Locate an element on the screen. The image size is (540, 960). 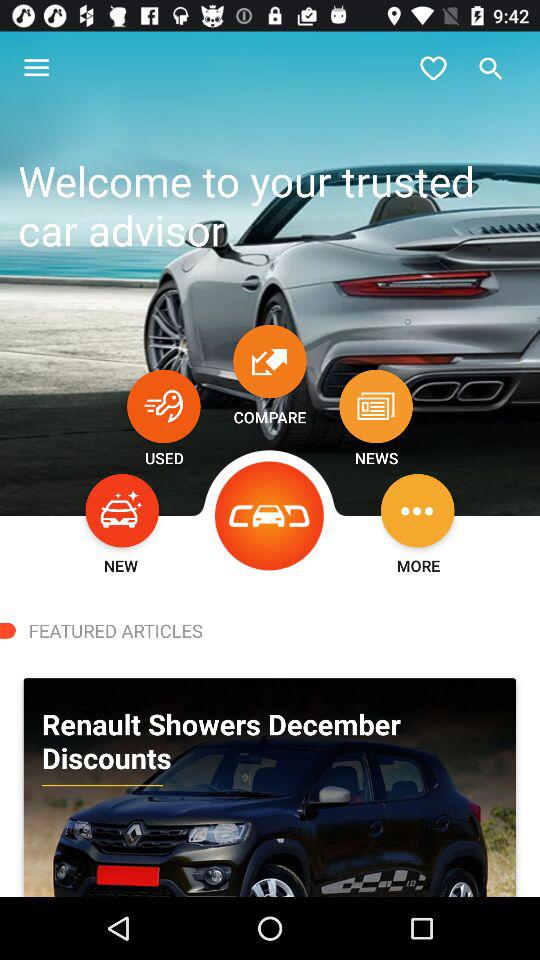
click icon below welcome to your item is located at coordinates (164, 406).